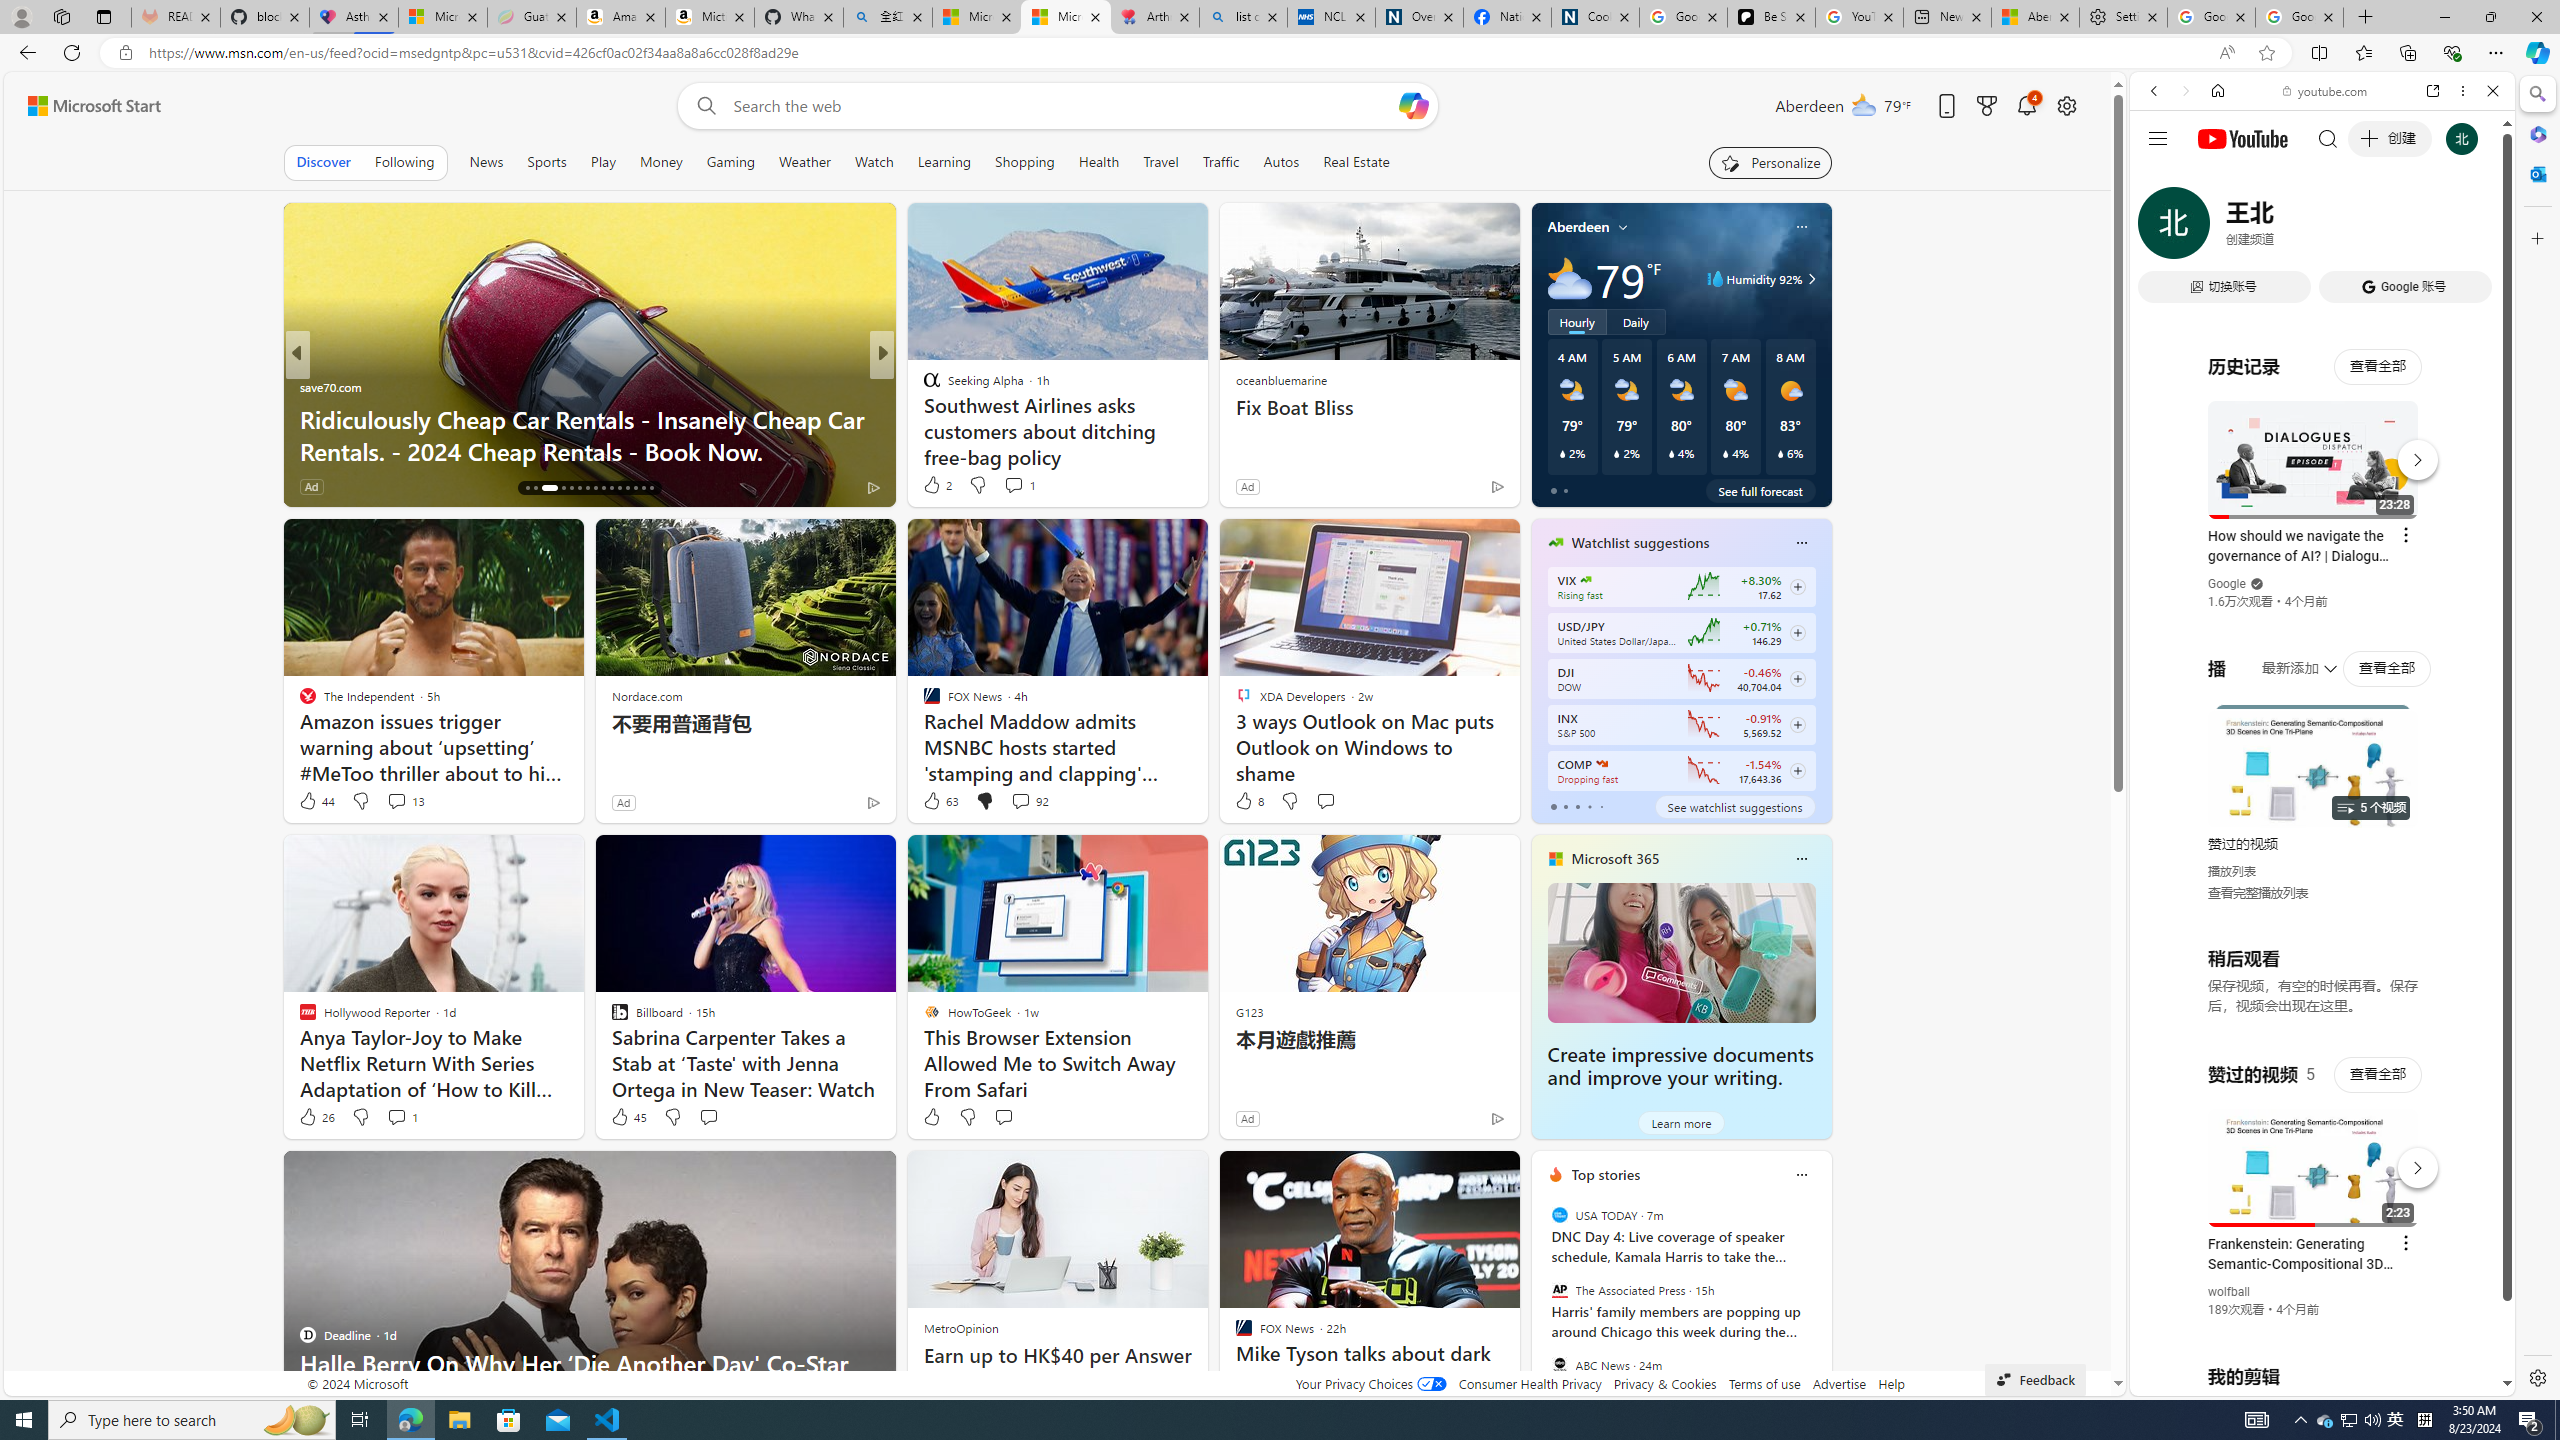 This screenshot has height=1440, width=2560. Describe the element at coordinates (922, 386) in the screenshot. I see `Inverse` at that location.